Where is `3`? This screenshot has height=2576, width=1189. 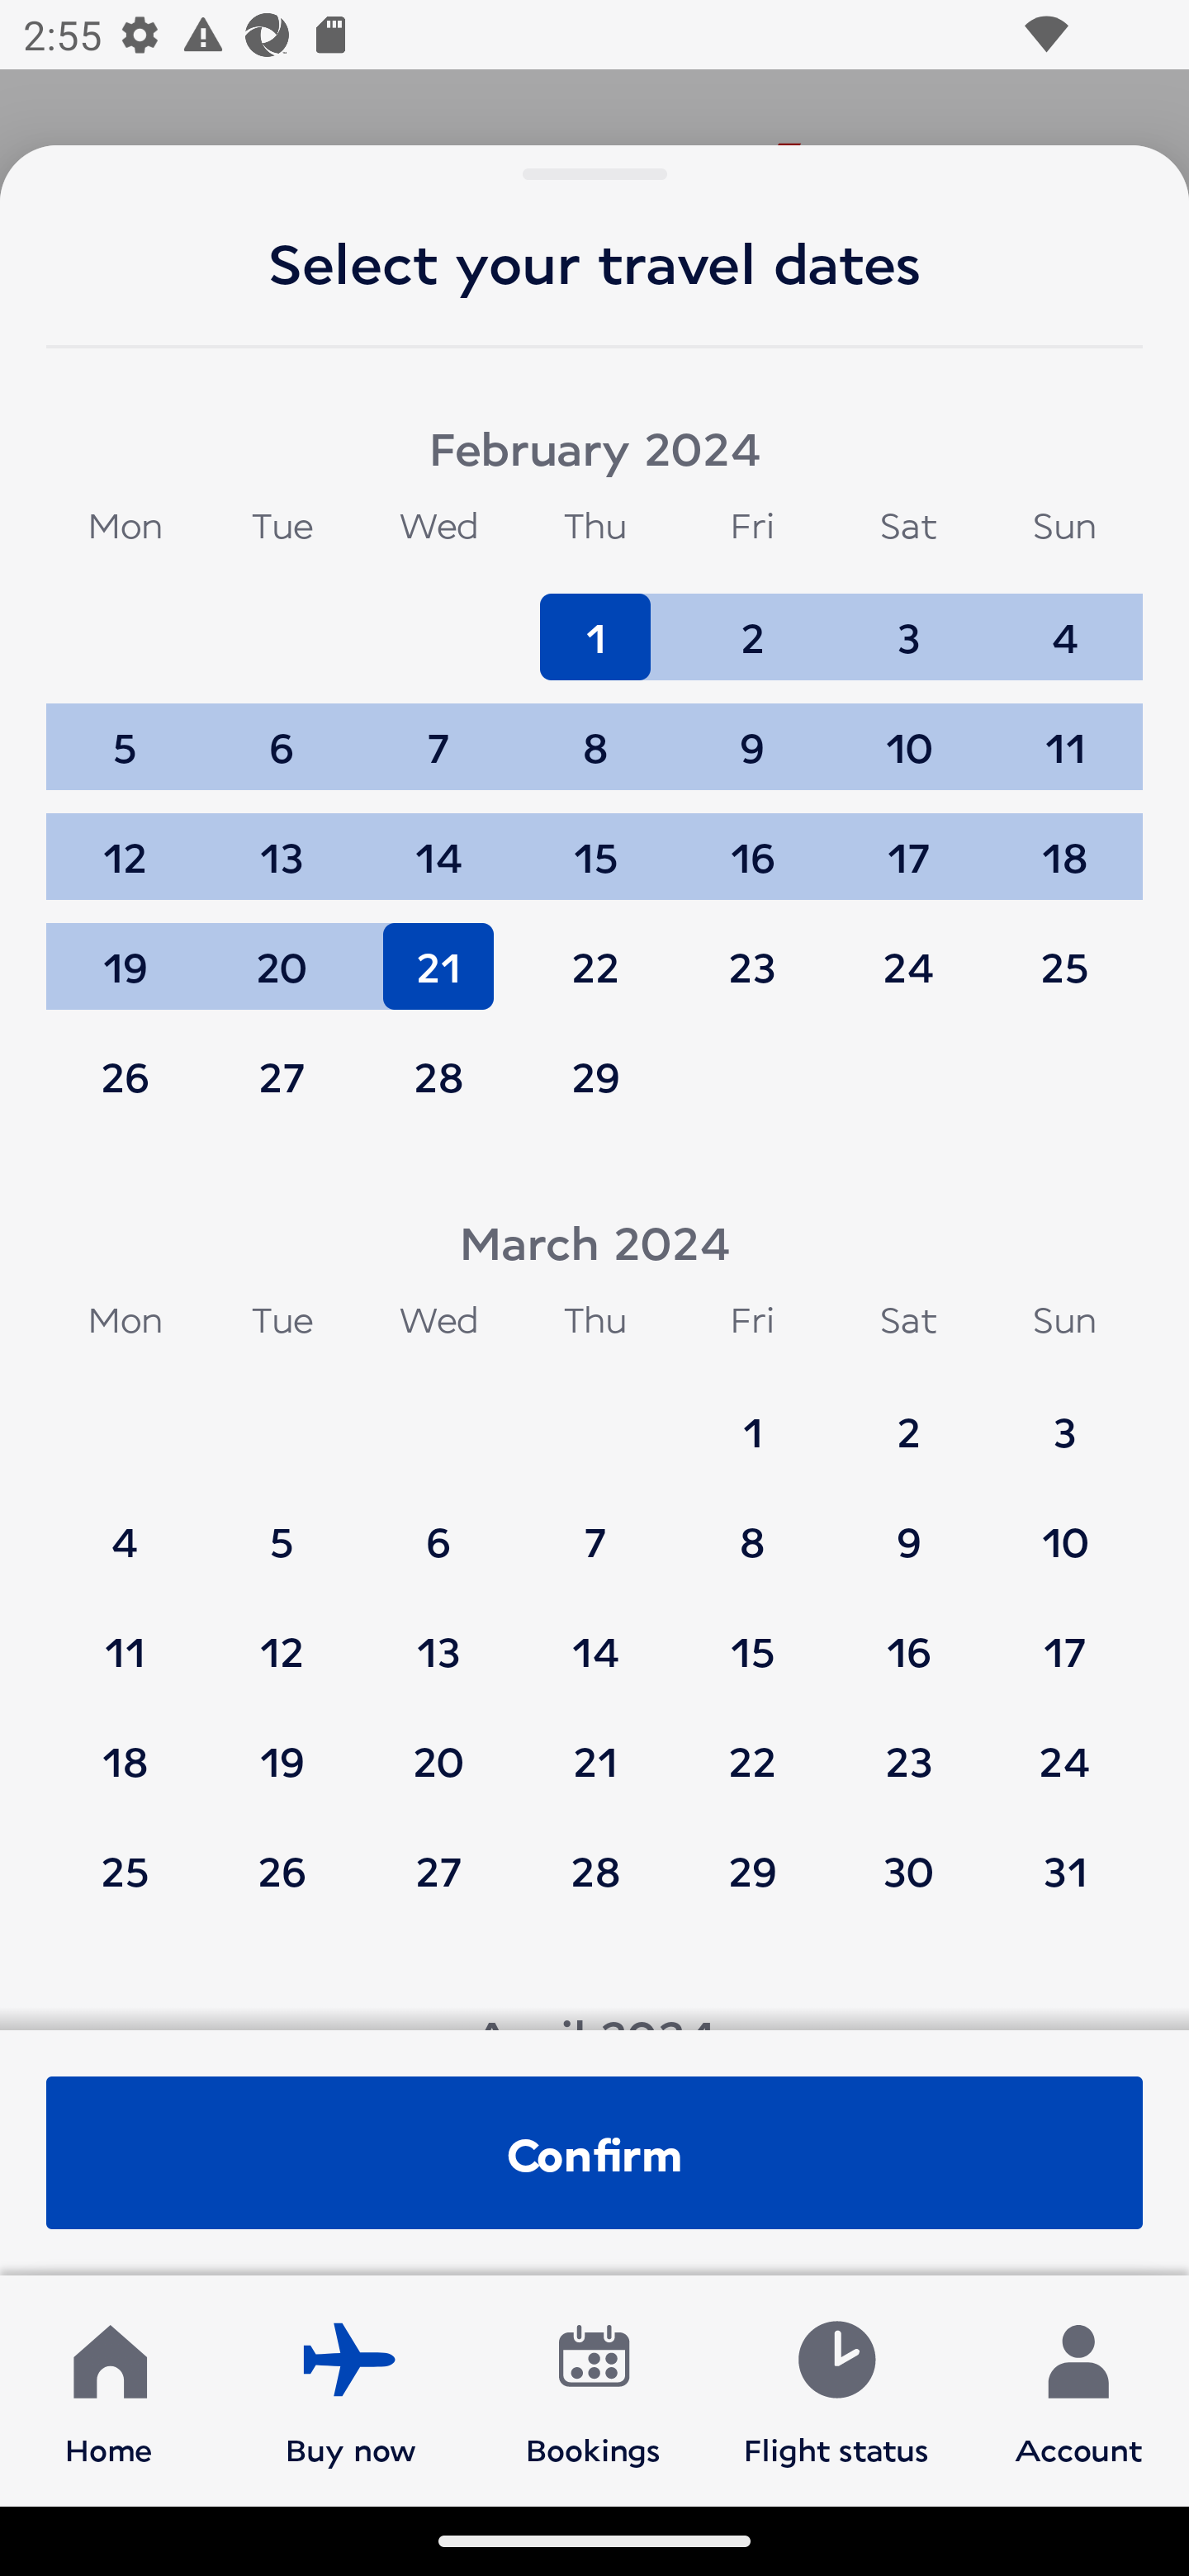 3 is located at coordinates (908, 623).